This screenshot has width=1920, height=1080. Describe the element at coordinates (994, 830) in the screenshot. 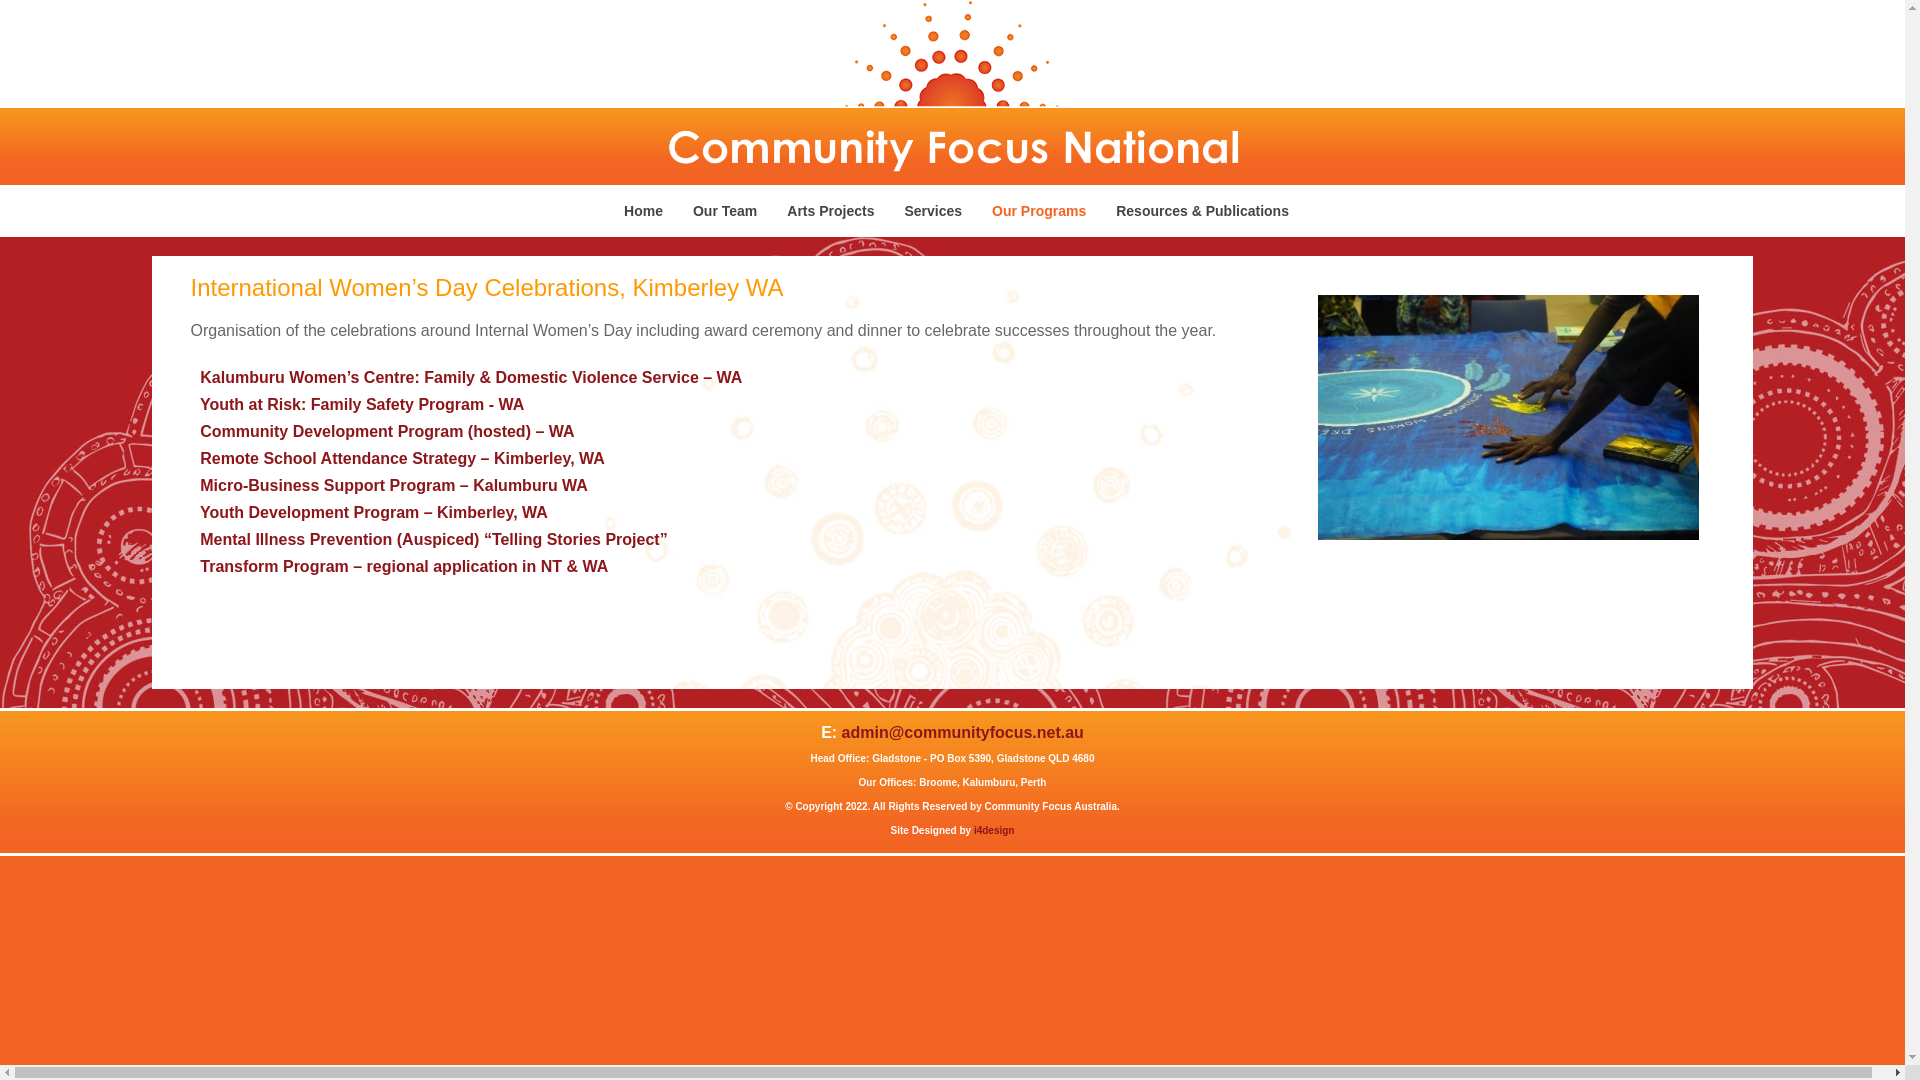

I see `i4design` at that location.